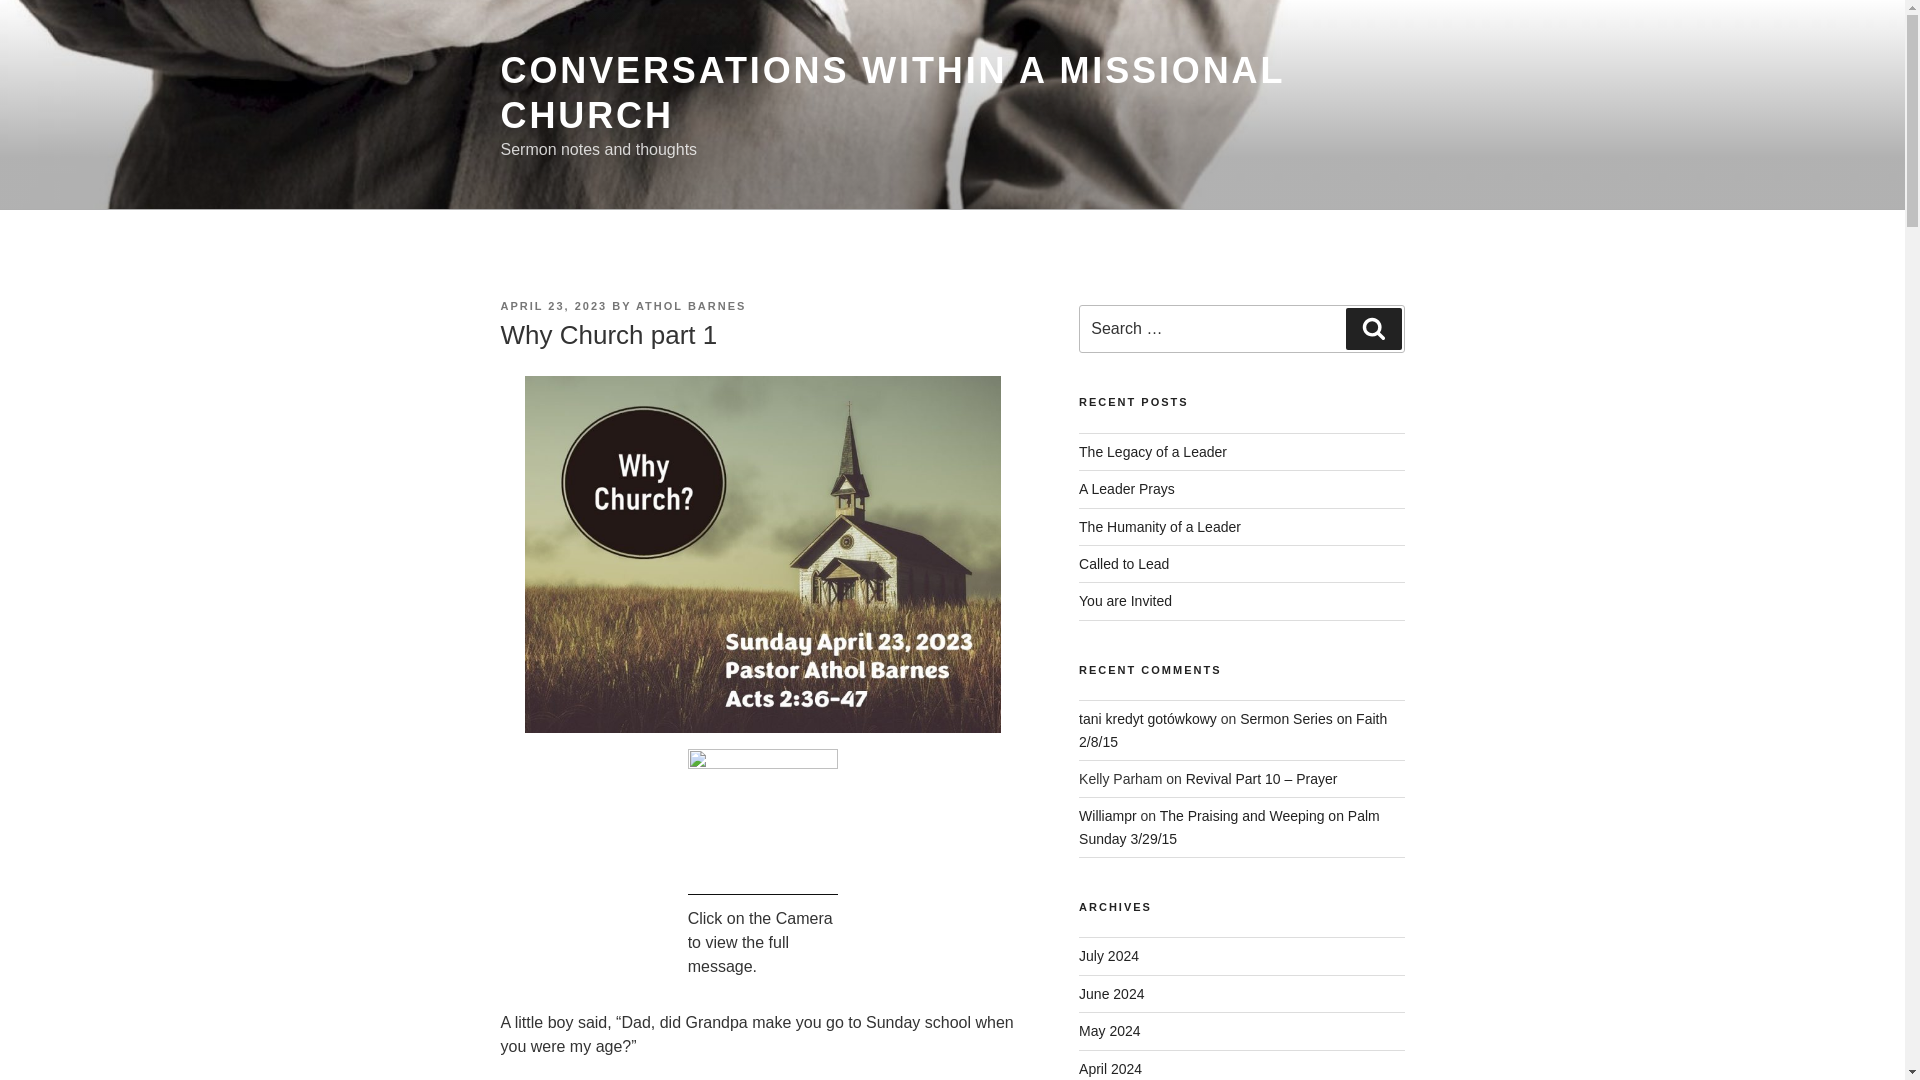 The height and width of the screenshot is (1080, 1920). I want to click on April 2024, so click(1110, 1068).